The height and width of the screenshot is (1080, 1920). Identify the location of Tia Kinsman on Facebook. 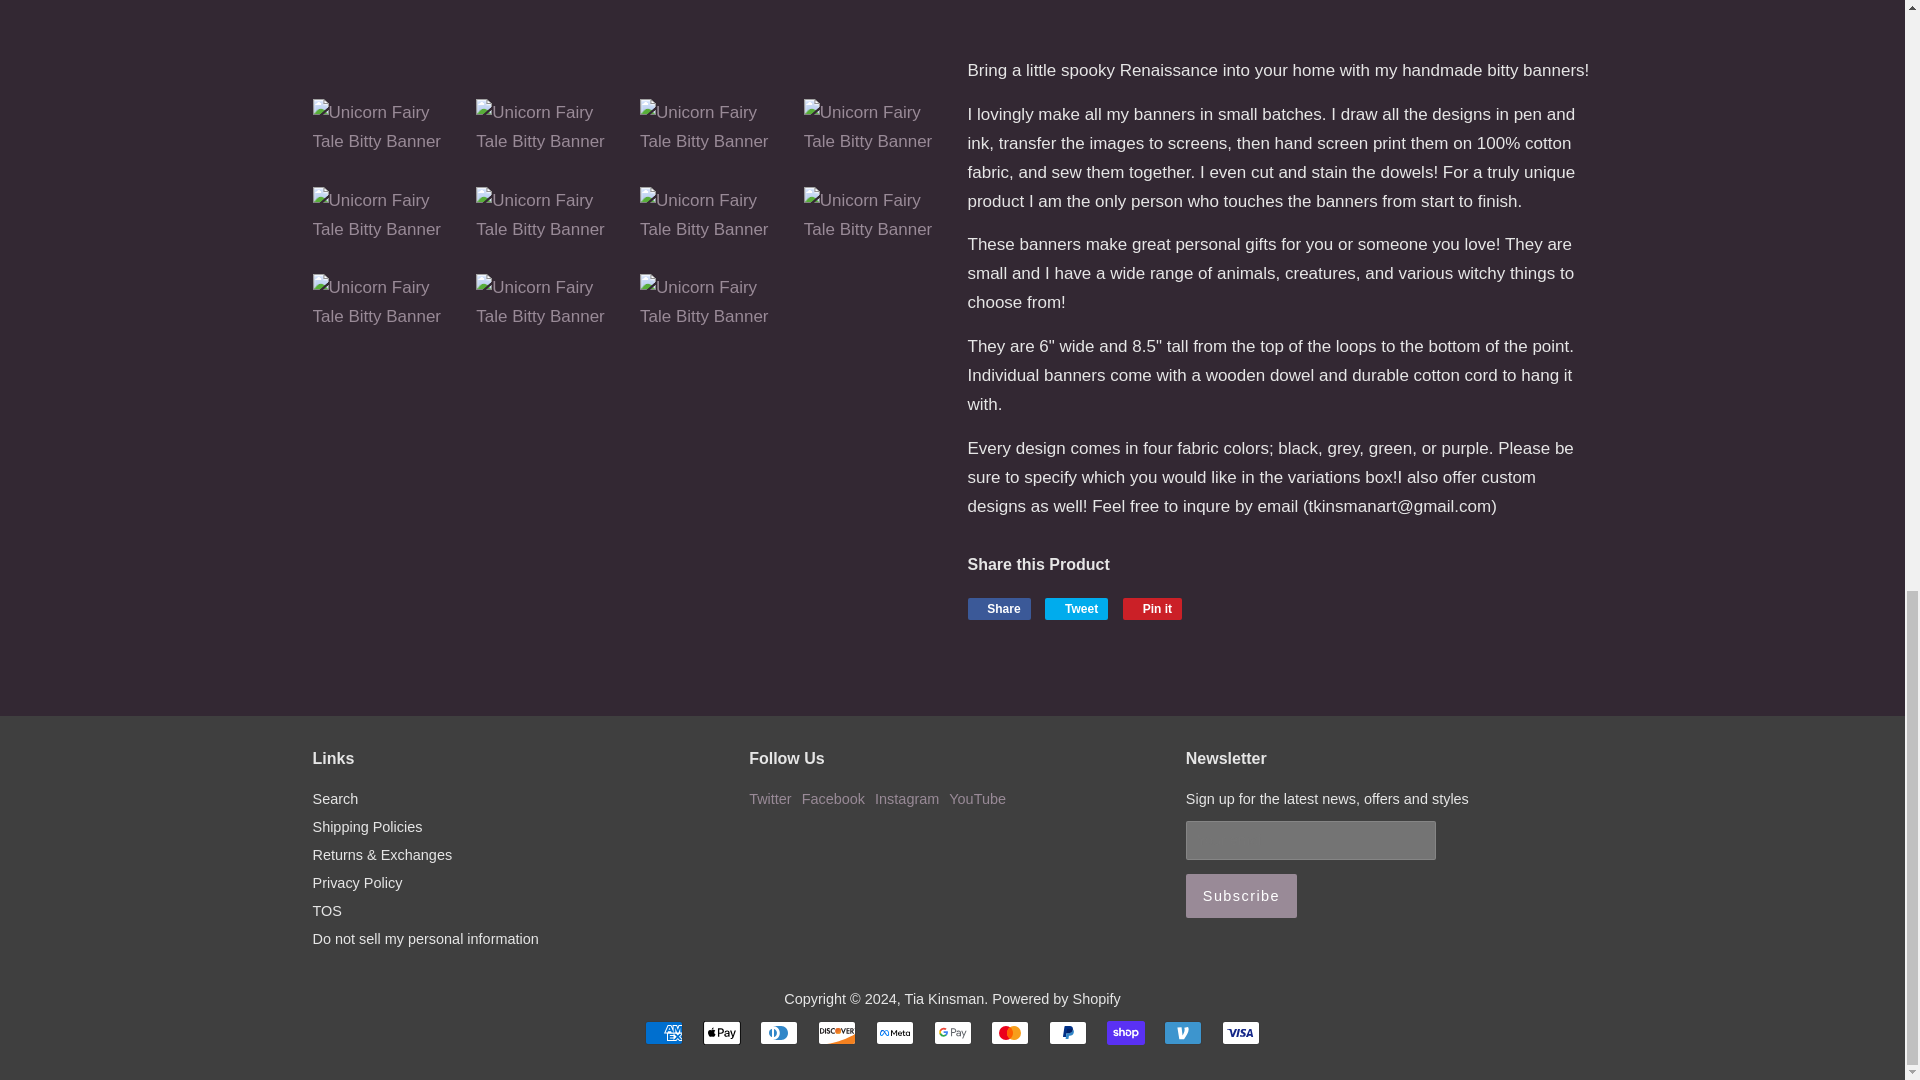
(834, 798).